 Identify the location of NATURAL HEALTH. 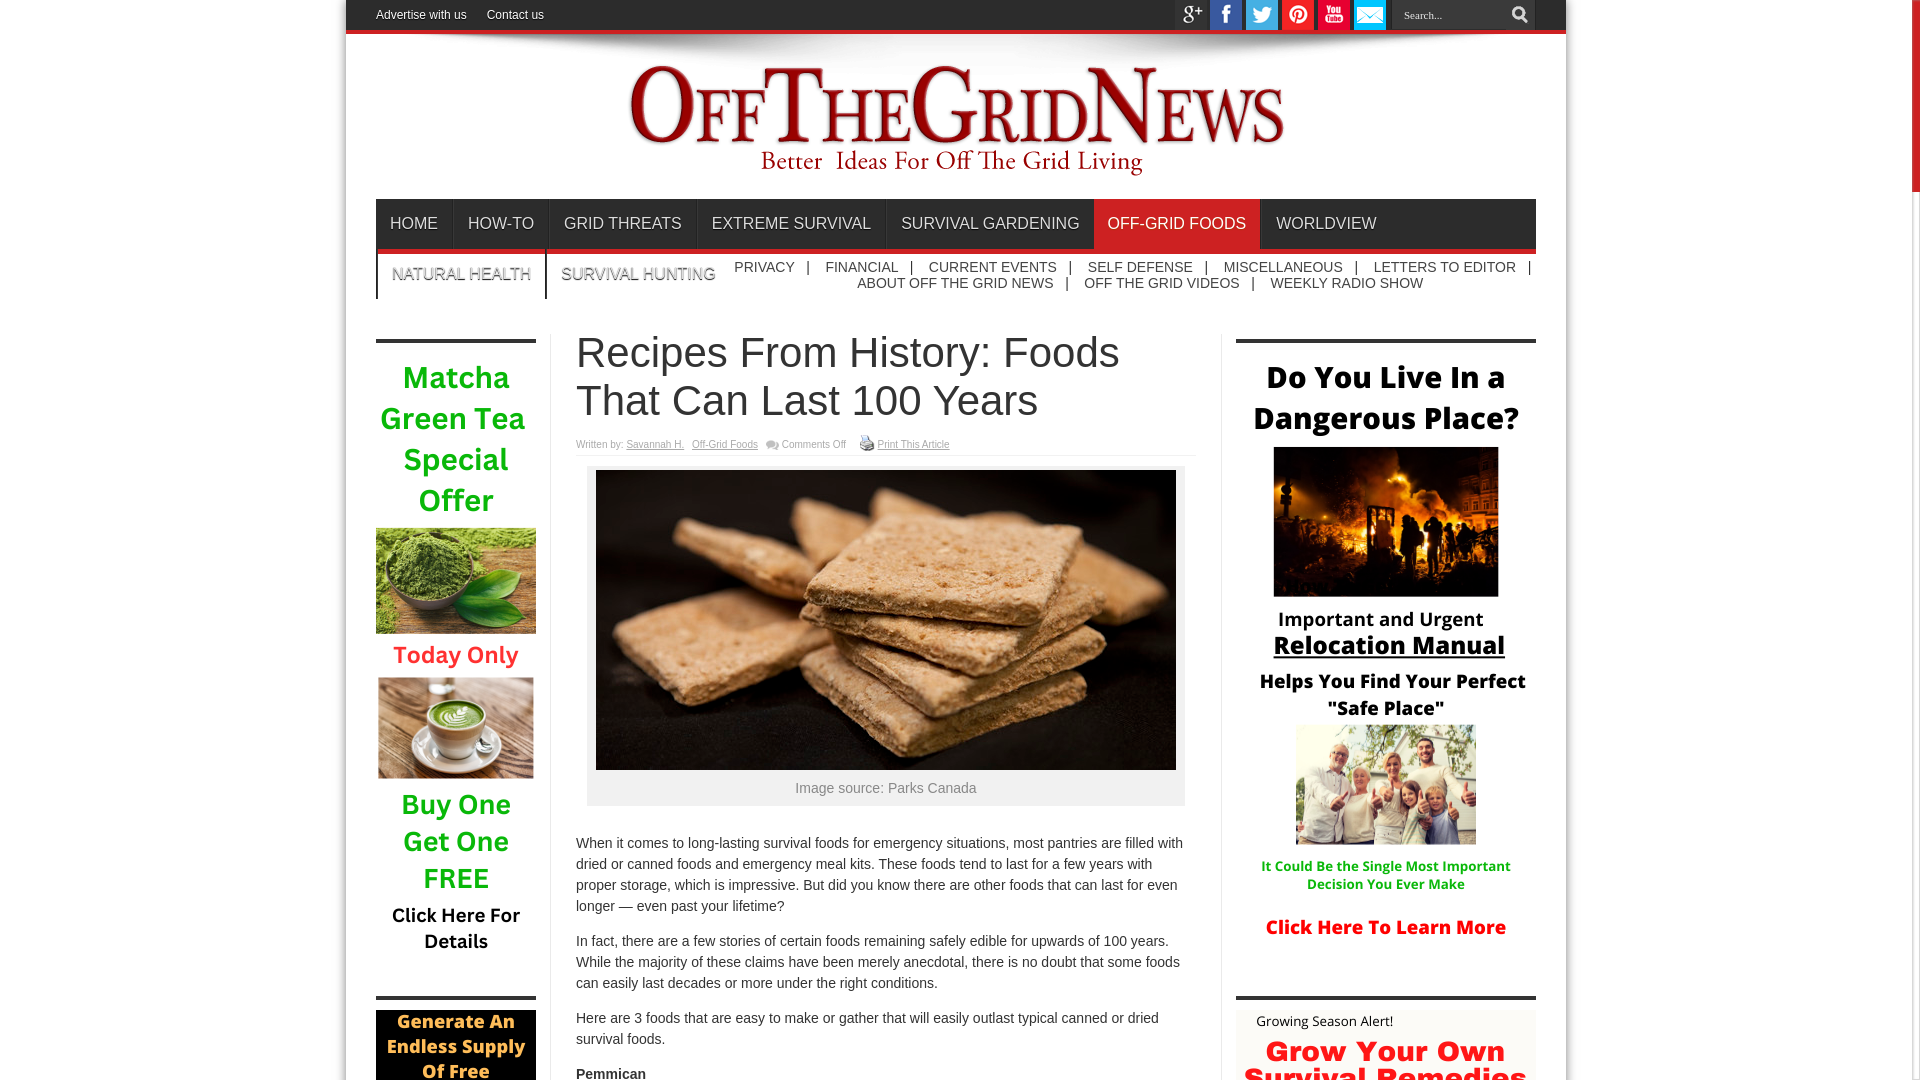
(460, 274).